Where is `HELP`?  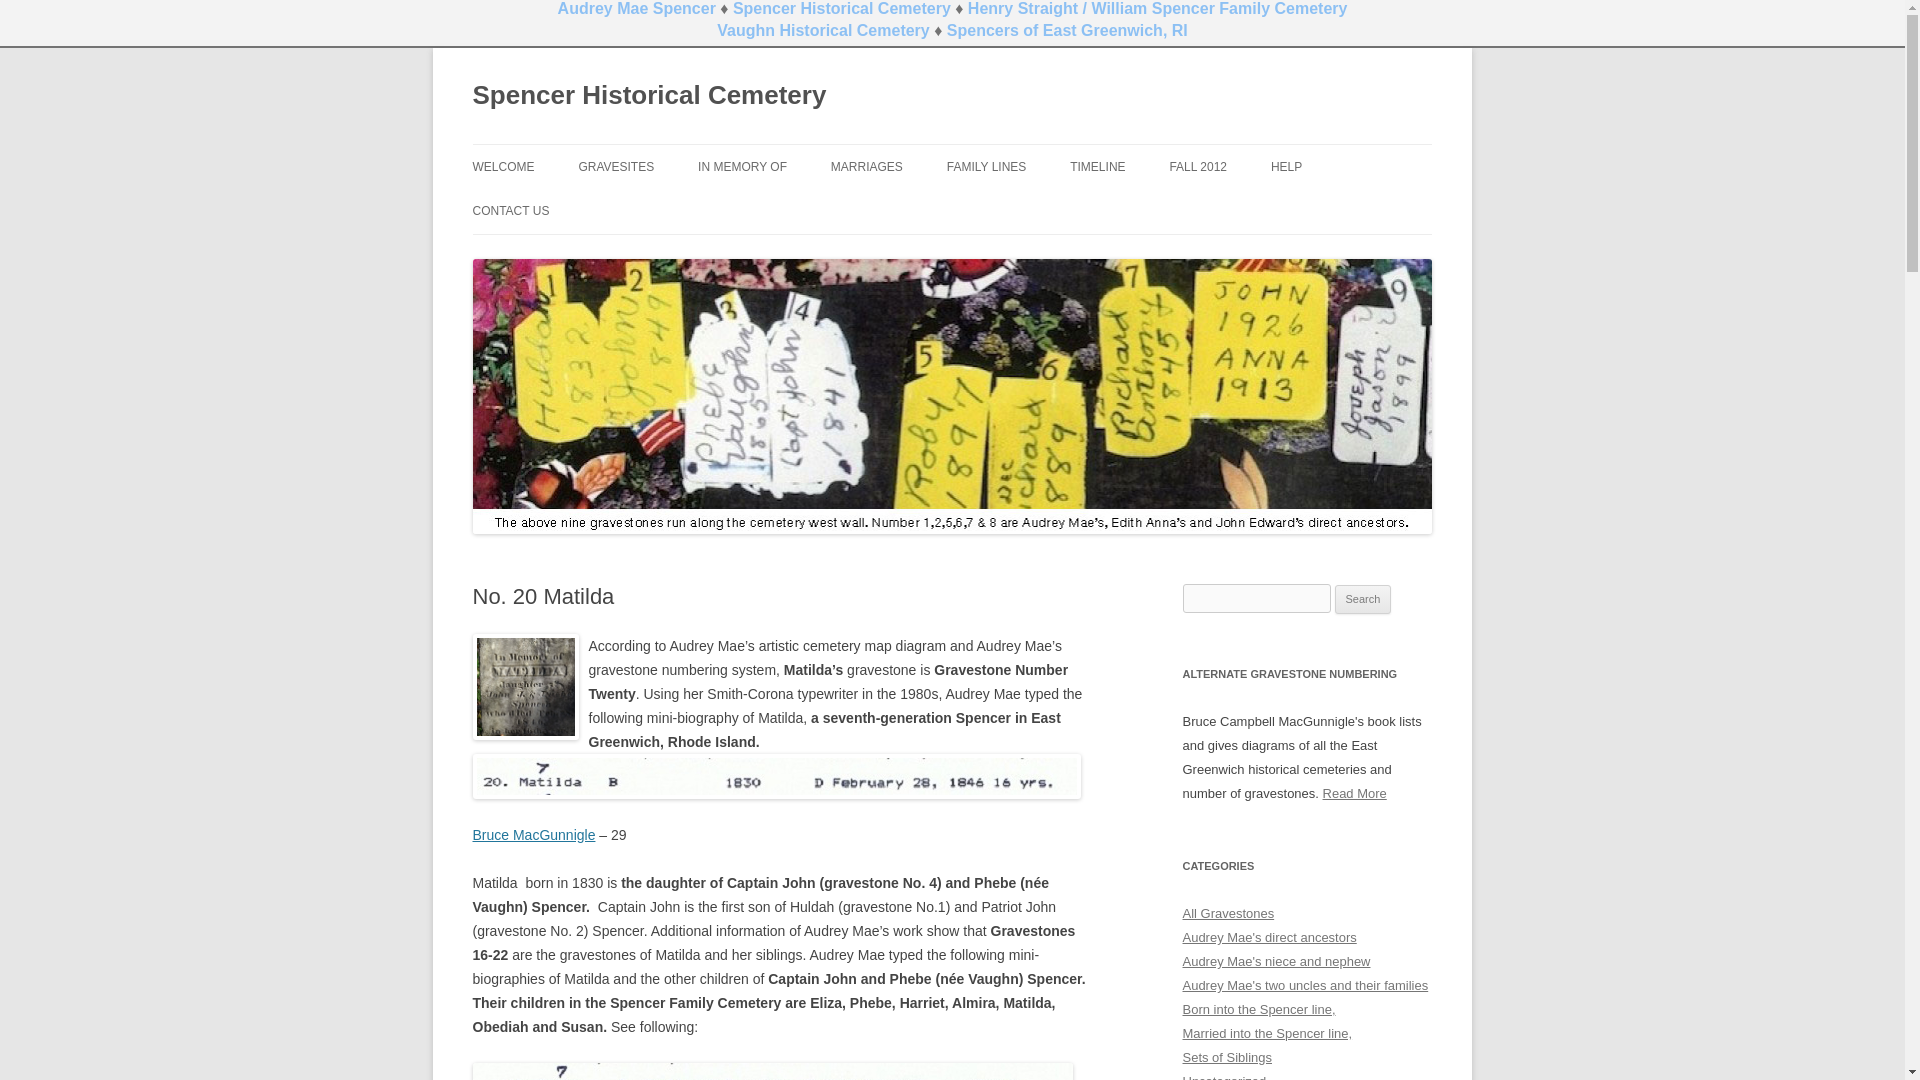 HELP is located at coordinates (1286, 166).